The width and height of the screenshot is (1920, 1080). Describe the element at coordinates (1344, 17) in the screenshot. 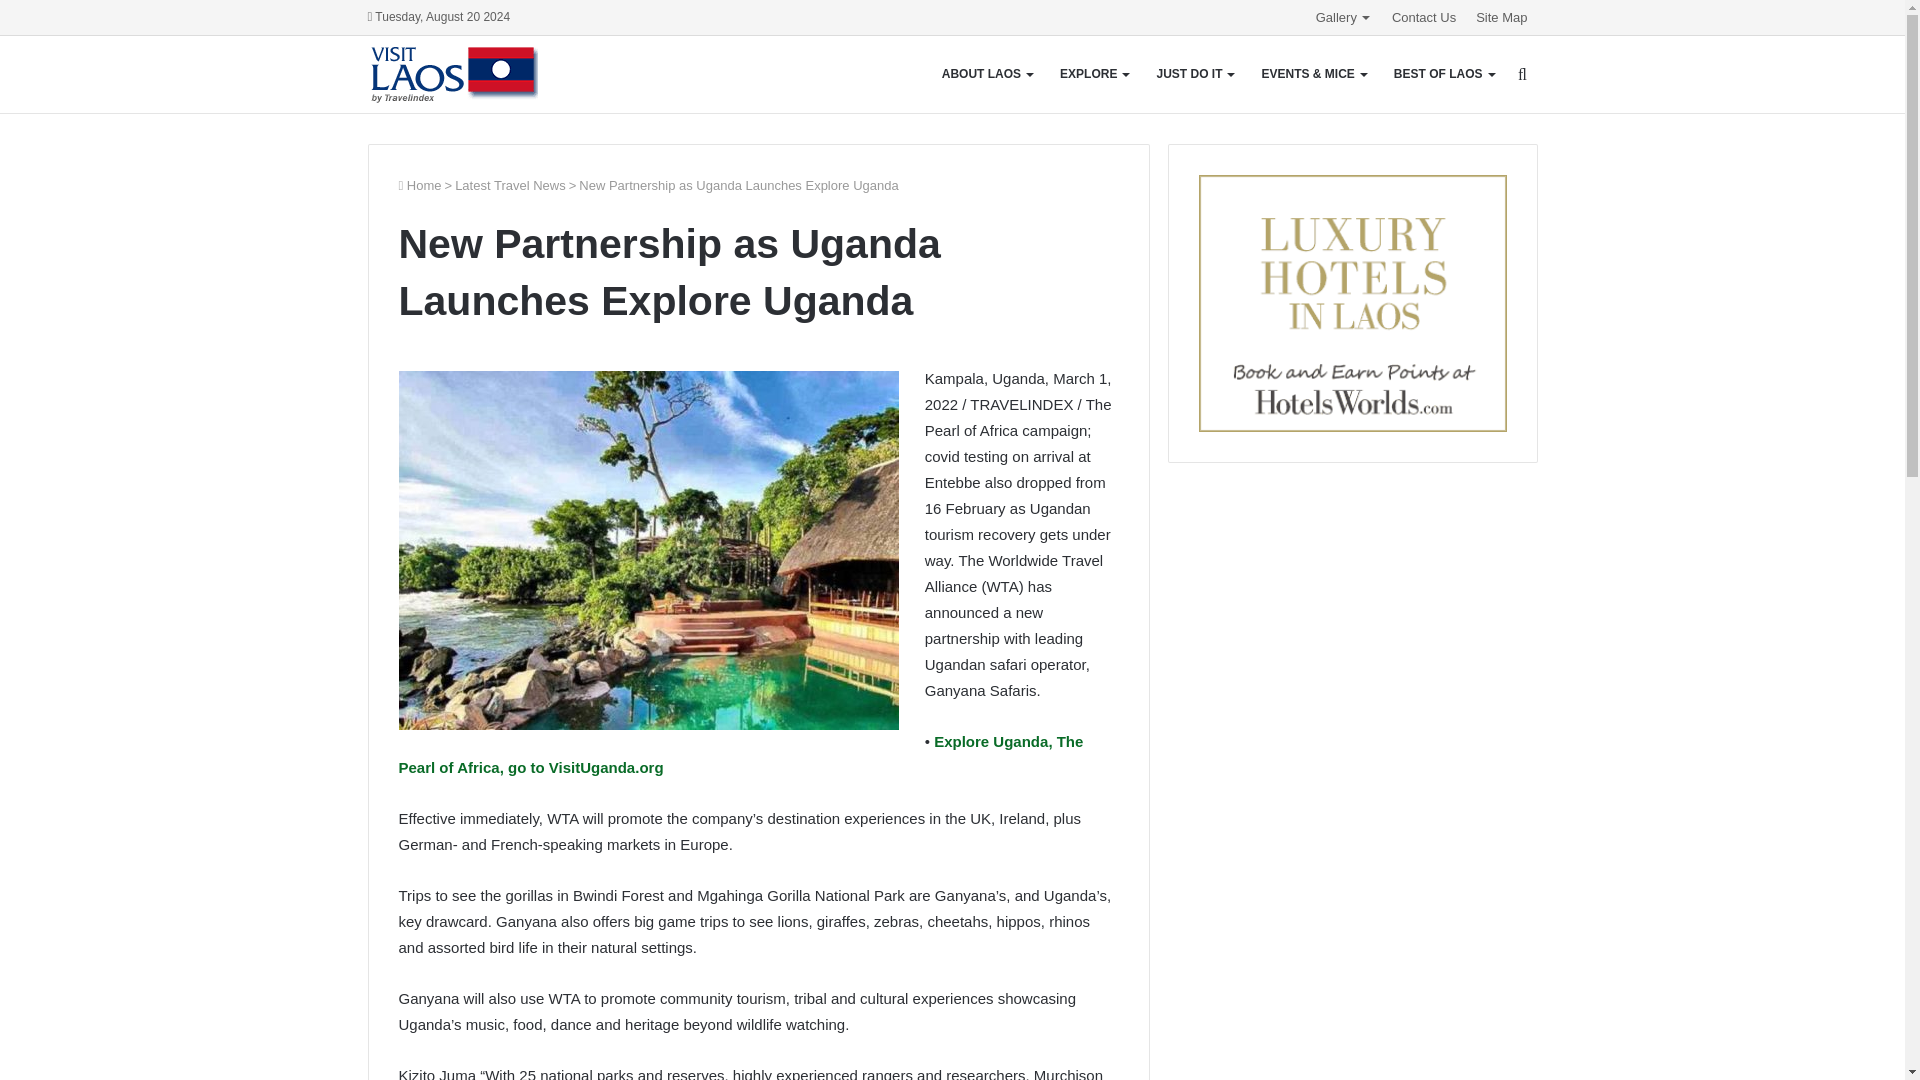

I see `Gallery` at that location.